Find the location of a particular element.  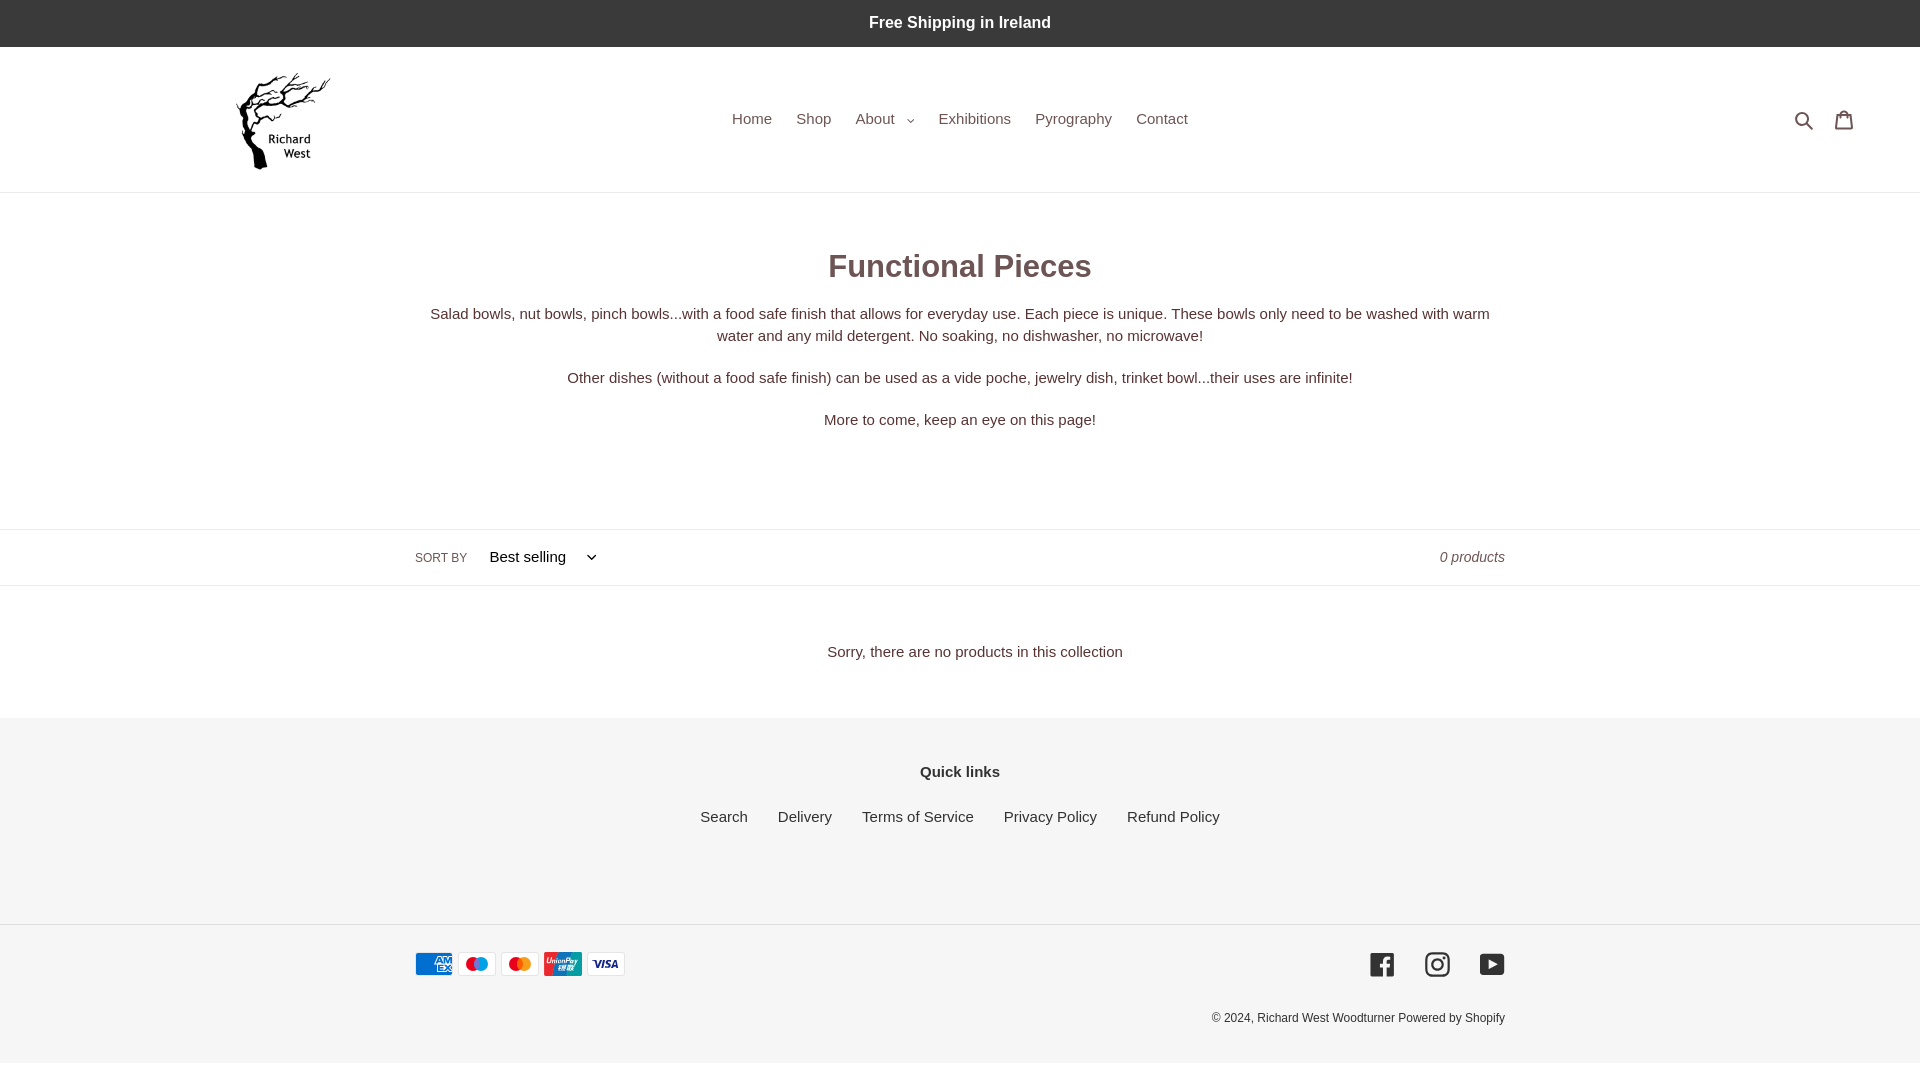

Search is located at coordinates (1804, 118).